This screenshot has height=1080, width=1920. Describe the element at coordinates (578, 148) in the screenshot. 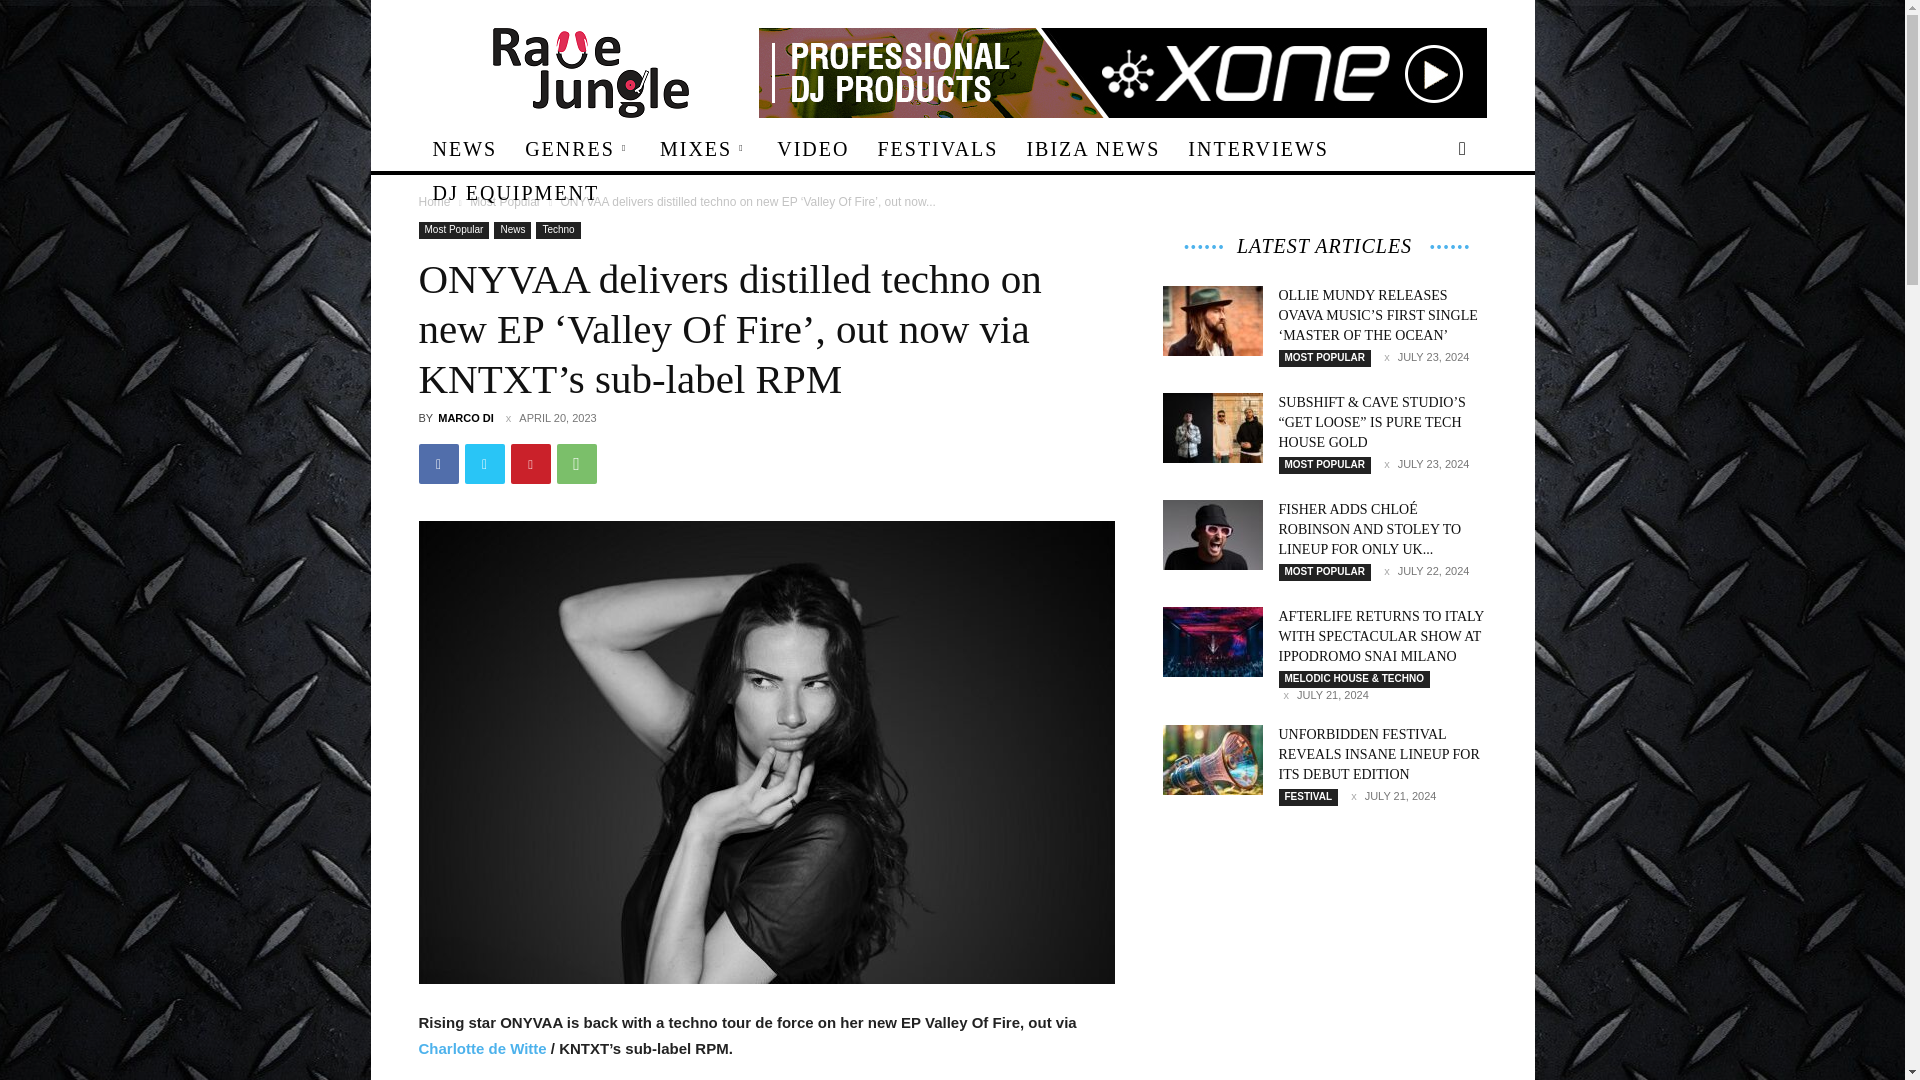

I see `GENRES` at that location.